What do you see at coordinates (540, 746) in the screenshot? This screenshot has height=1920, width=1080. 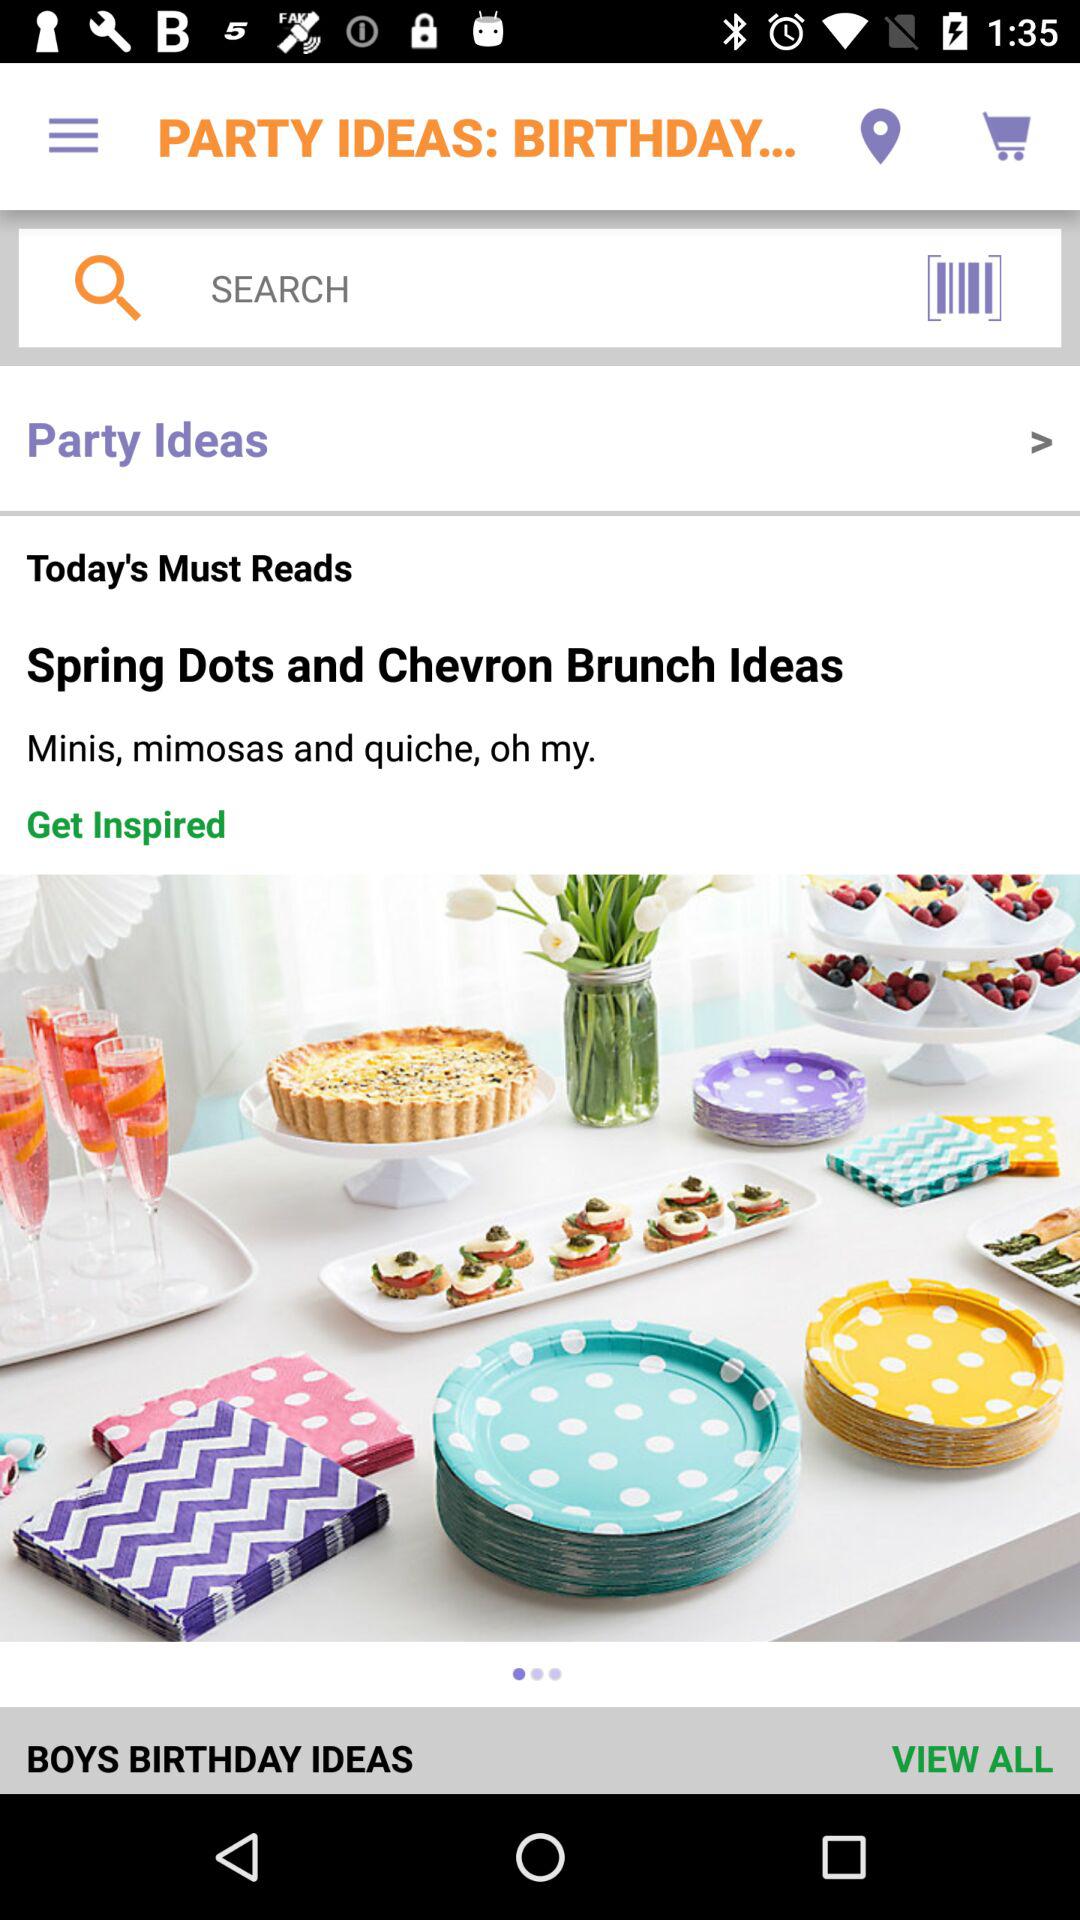 I see `flip until the minis mimosas and item` at bounding box center [540, 746].